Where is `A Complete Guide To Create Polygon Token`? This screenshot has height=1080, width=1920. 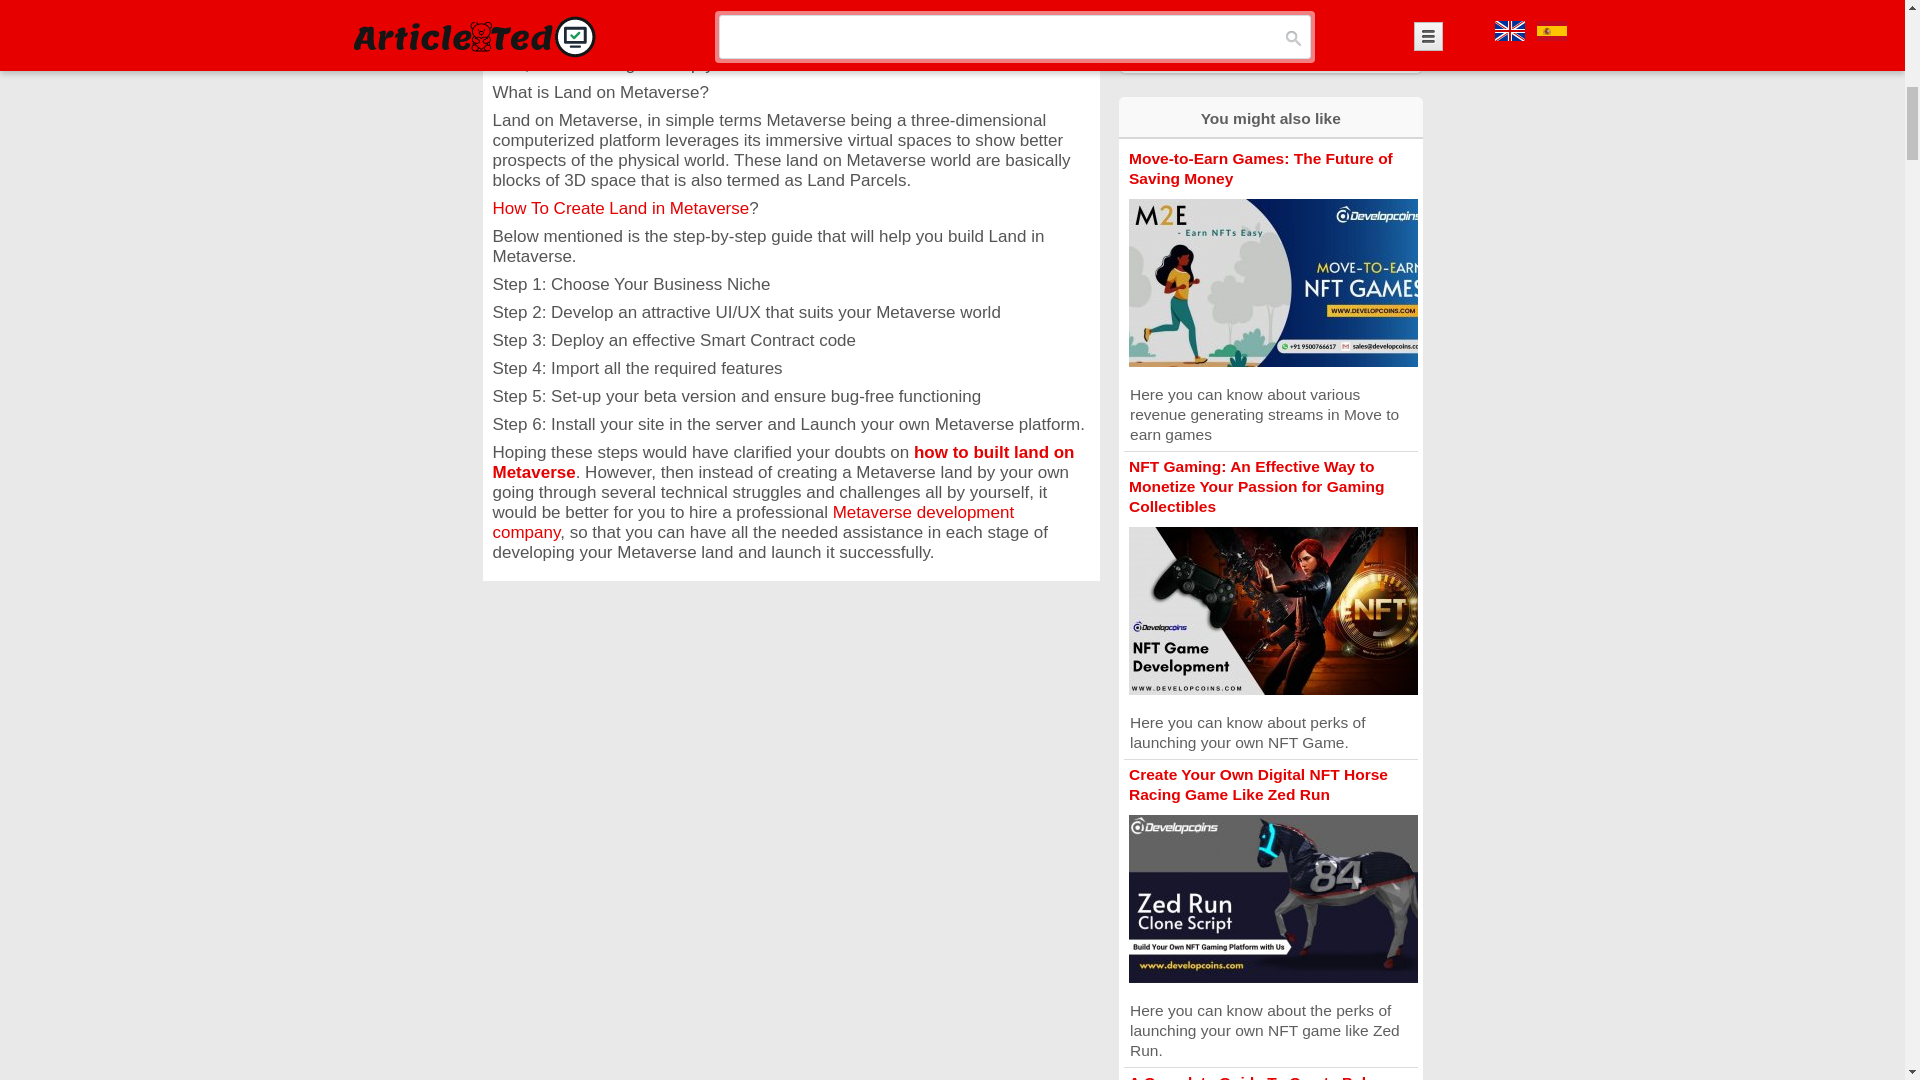 A Complete Guide To Create Polygon Token is located at coordinates (1266, 1076).